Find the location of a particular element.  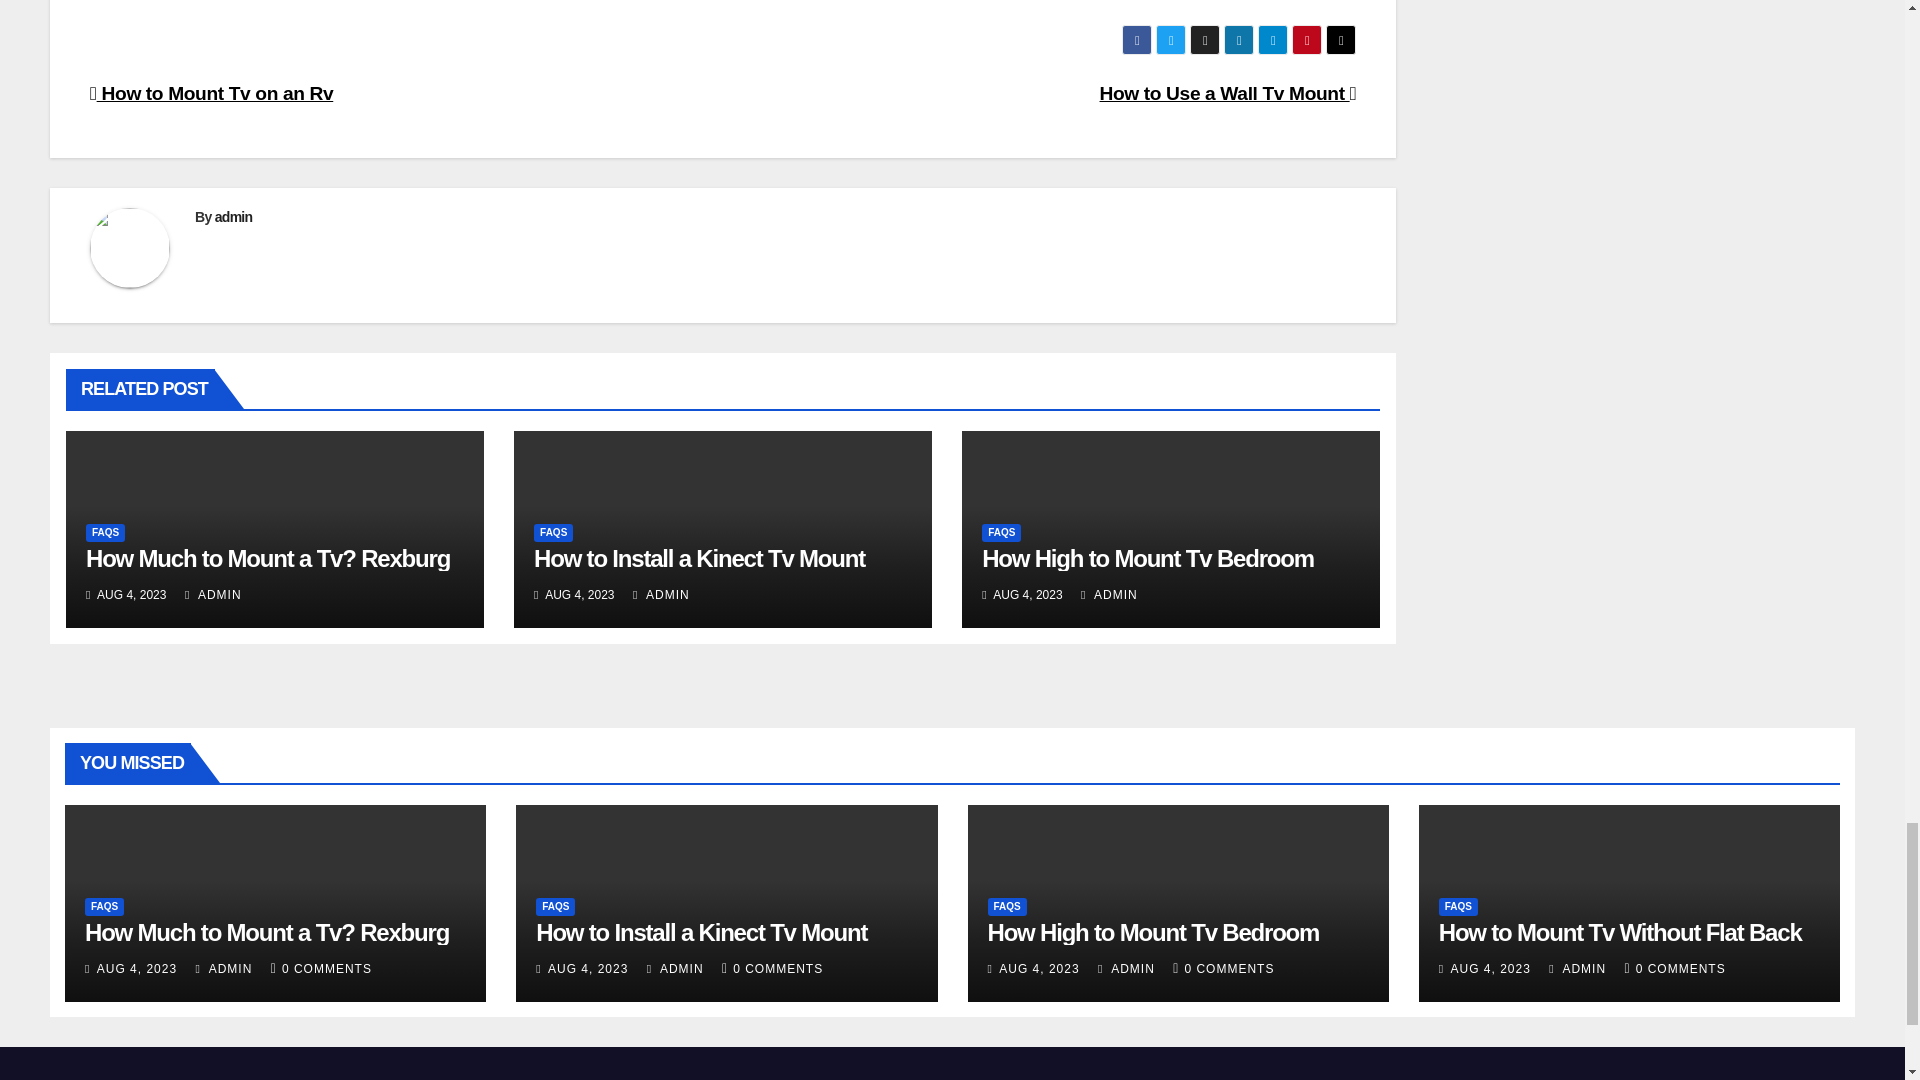

How to Use a Wall Tv Mount is located at coordinates (1228, 93).